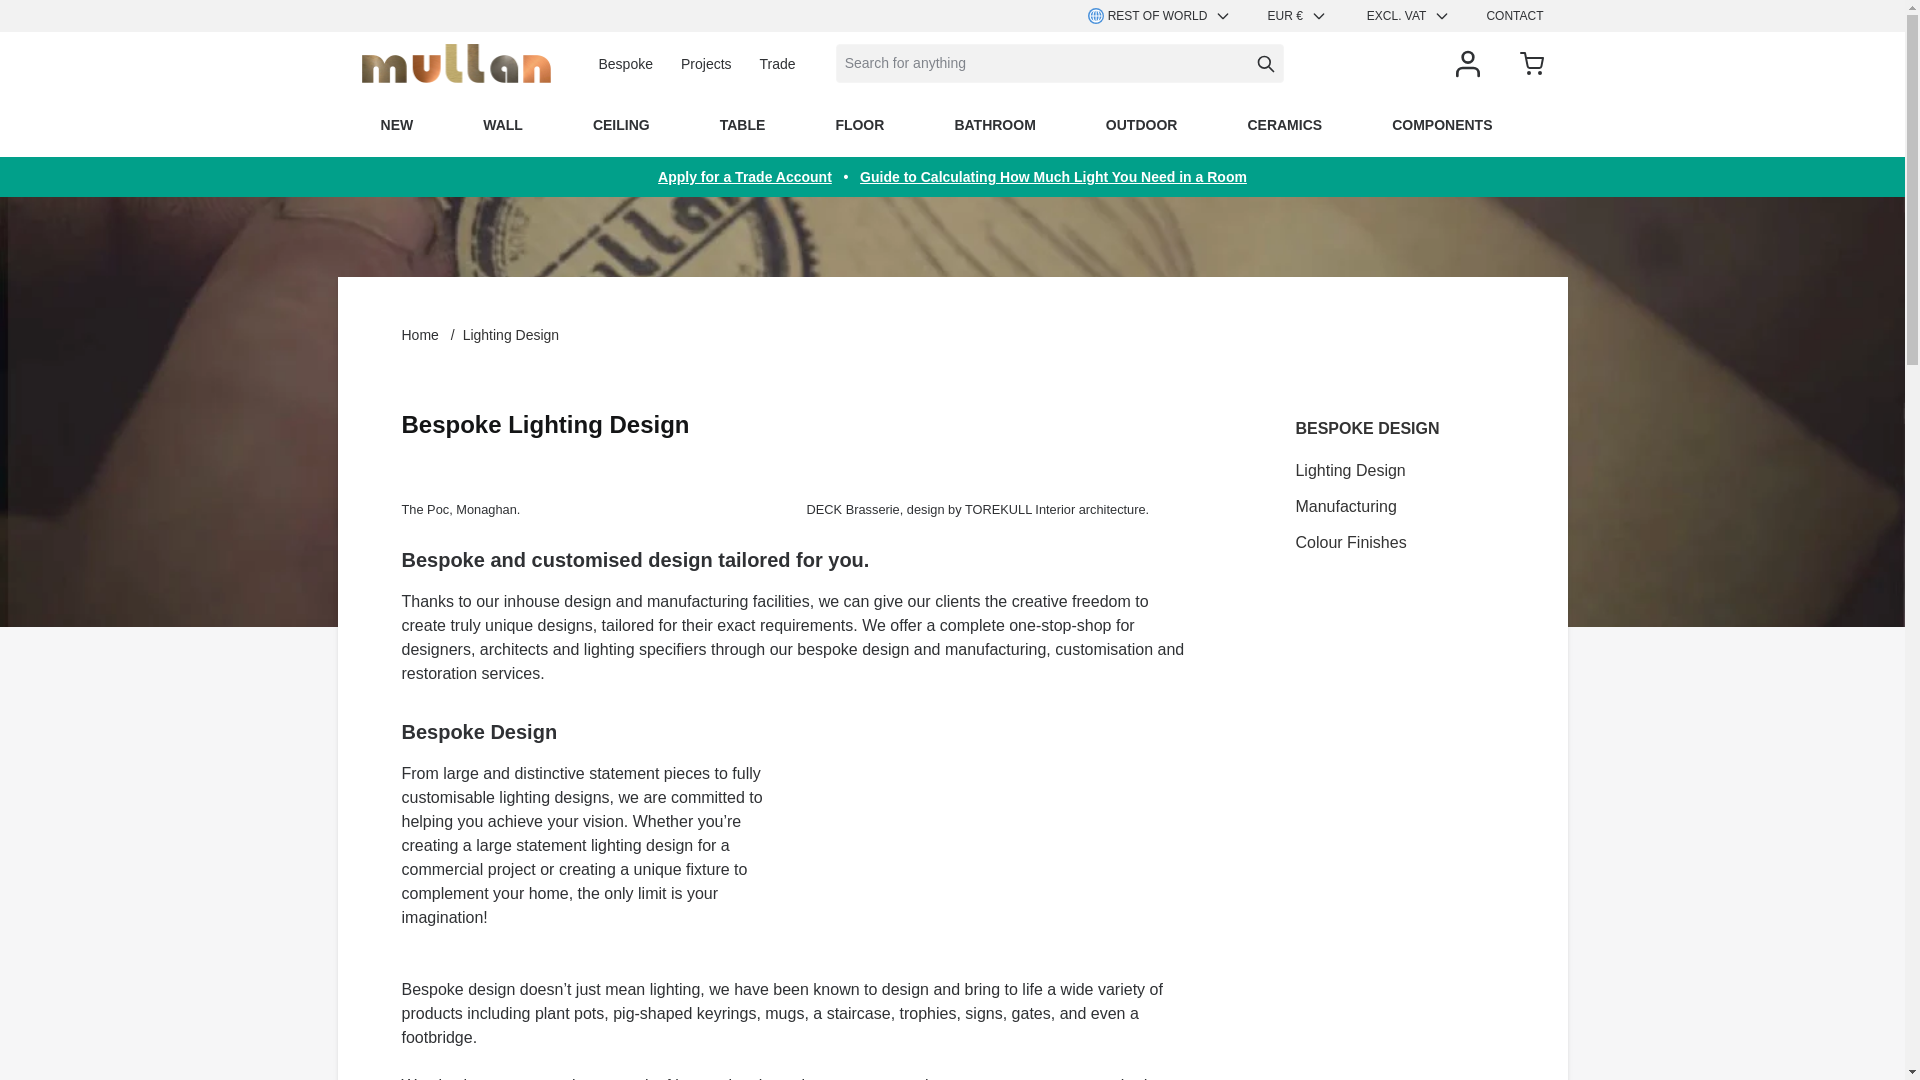 Image resolution: width=1920 pixels, height=1080 pixels. Describe the element at coordinates (1412, 16) in the screenshot. I see `EXCL. VAT` at that location.